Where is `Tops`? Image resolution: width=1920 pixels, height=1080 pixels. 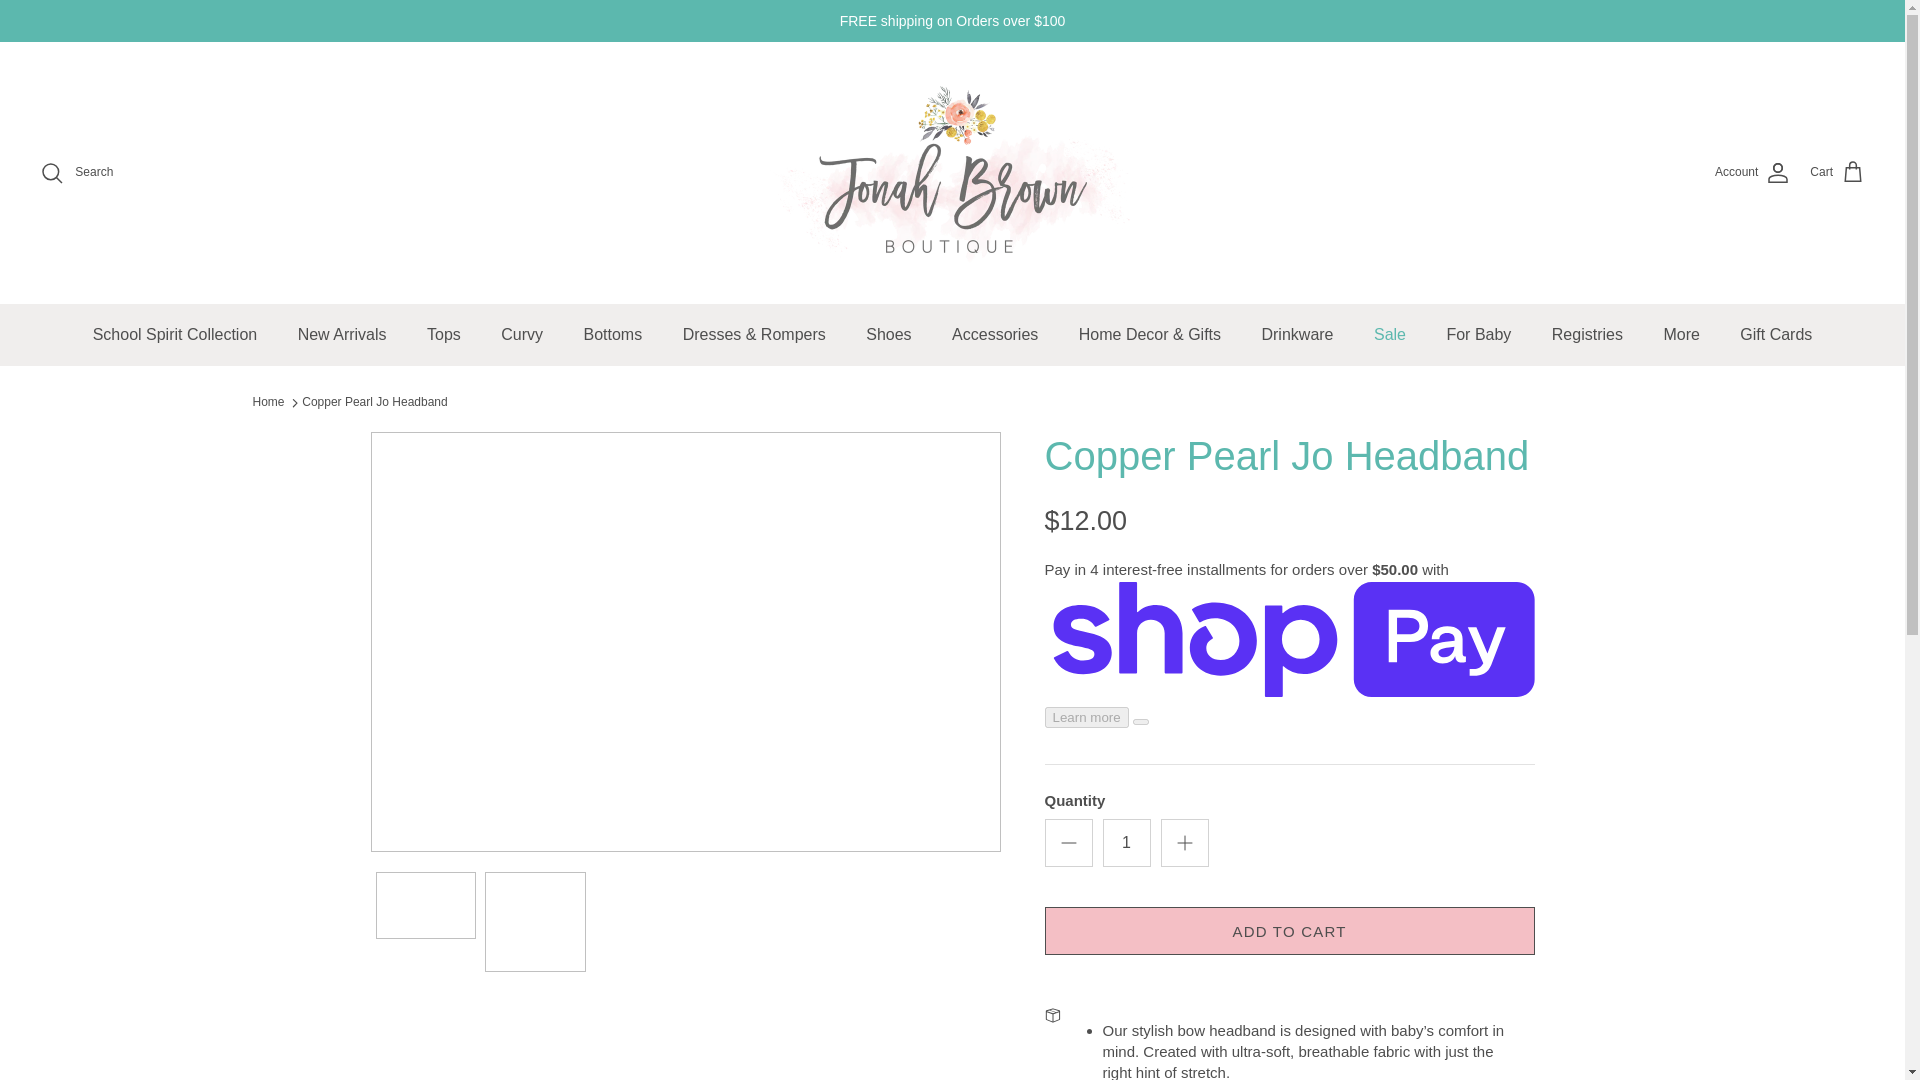
Tops is located at coordinates (443, 334).